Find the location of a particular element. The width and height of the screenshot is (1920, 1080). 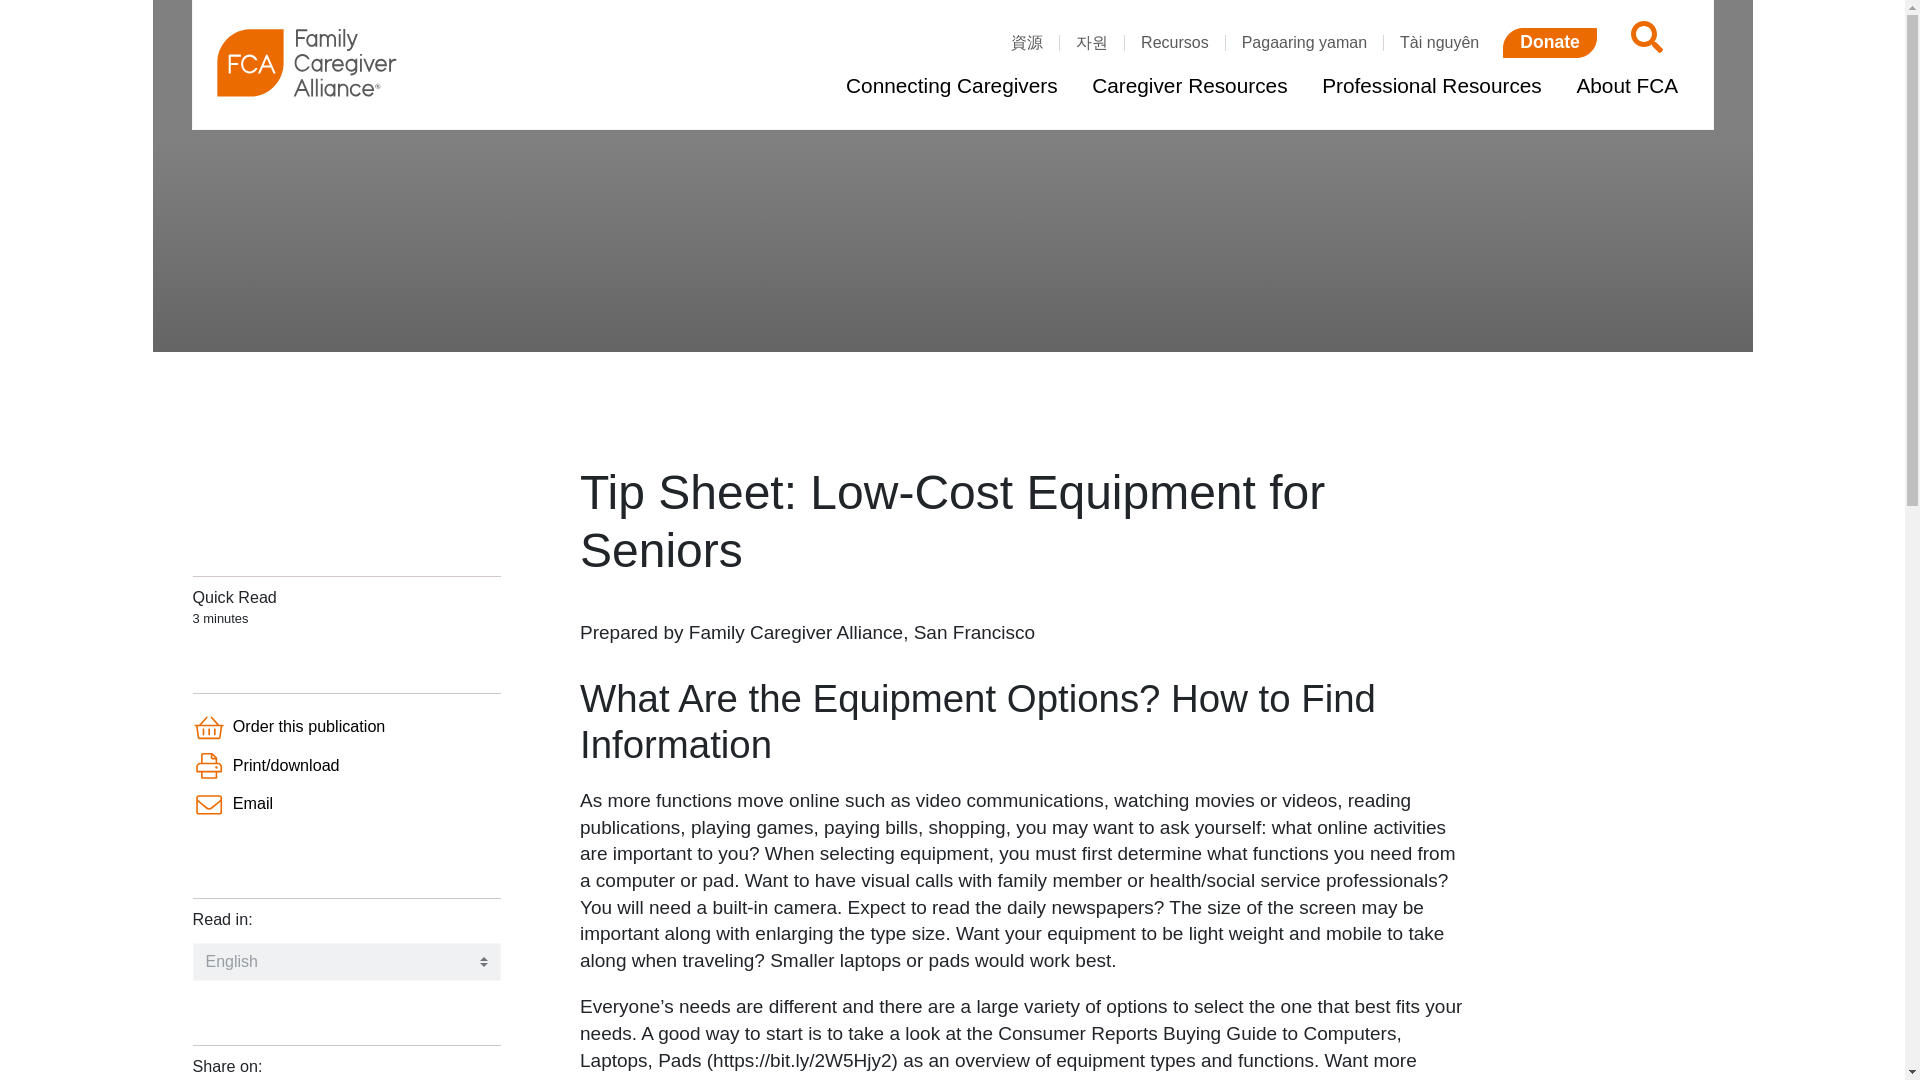

Connecting Caregivers is located at coordinates (951, 86).